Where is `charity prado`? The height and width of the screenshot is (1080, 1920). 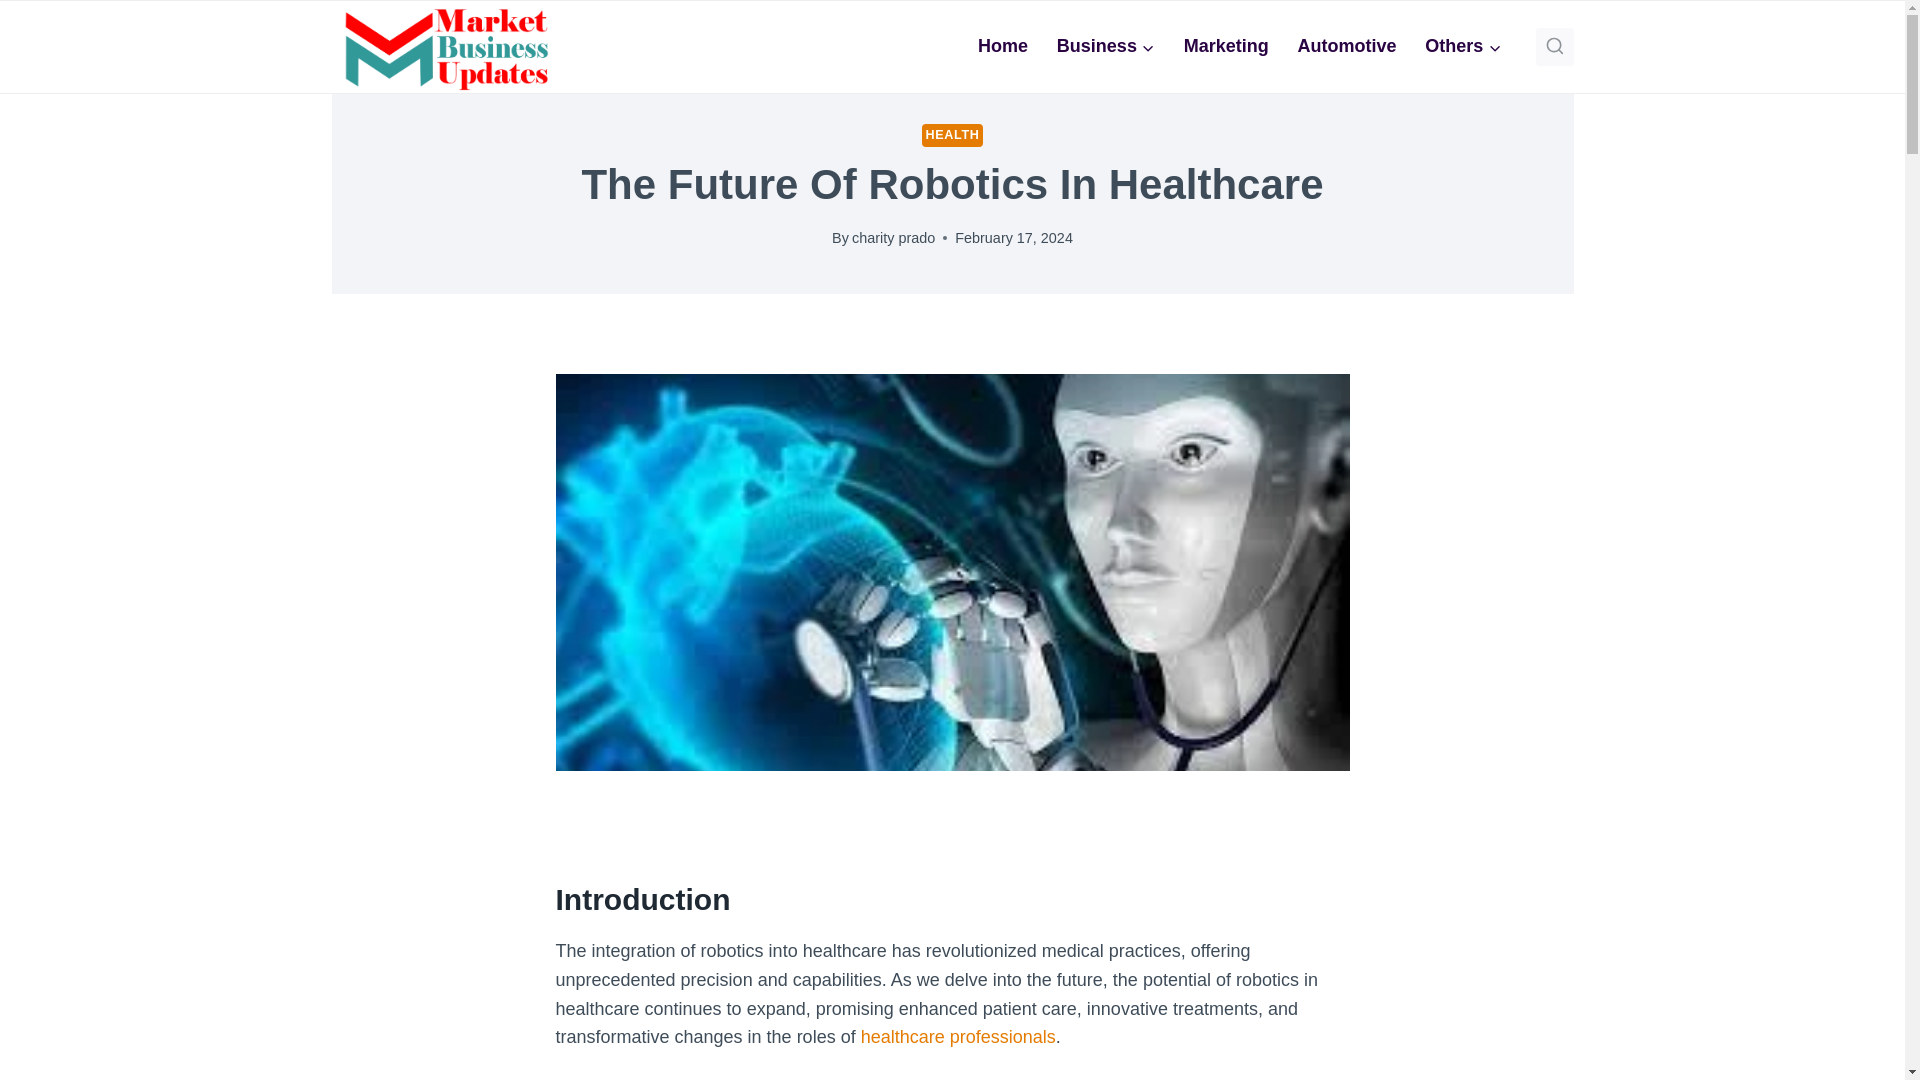 charity prado is located at coordinates (894, 238).